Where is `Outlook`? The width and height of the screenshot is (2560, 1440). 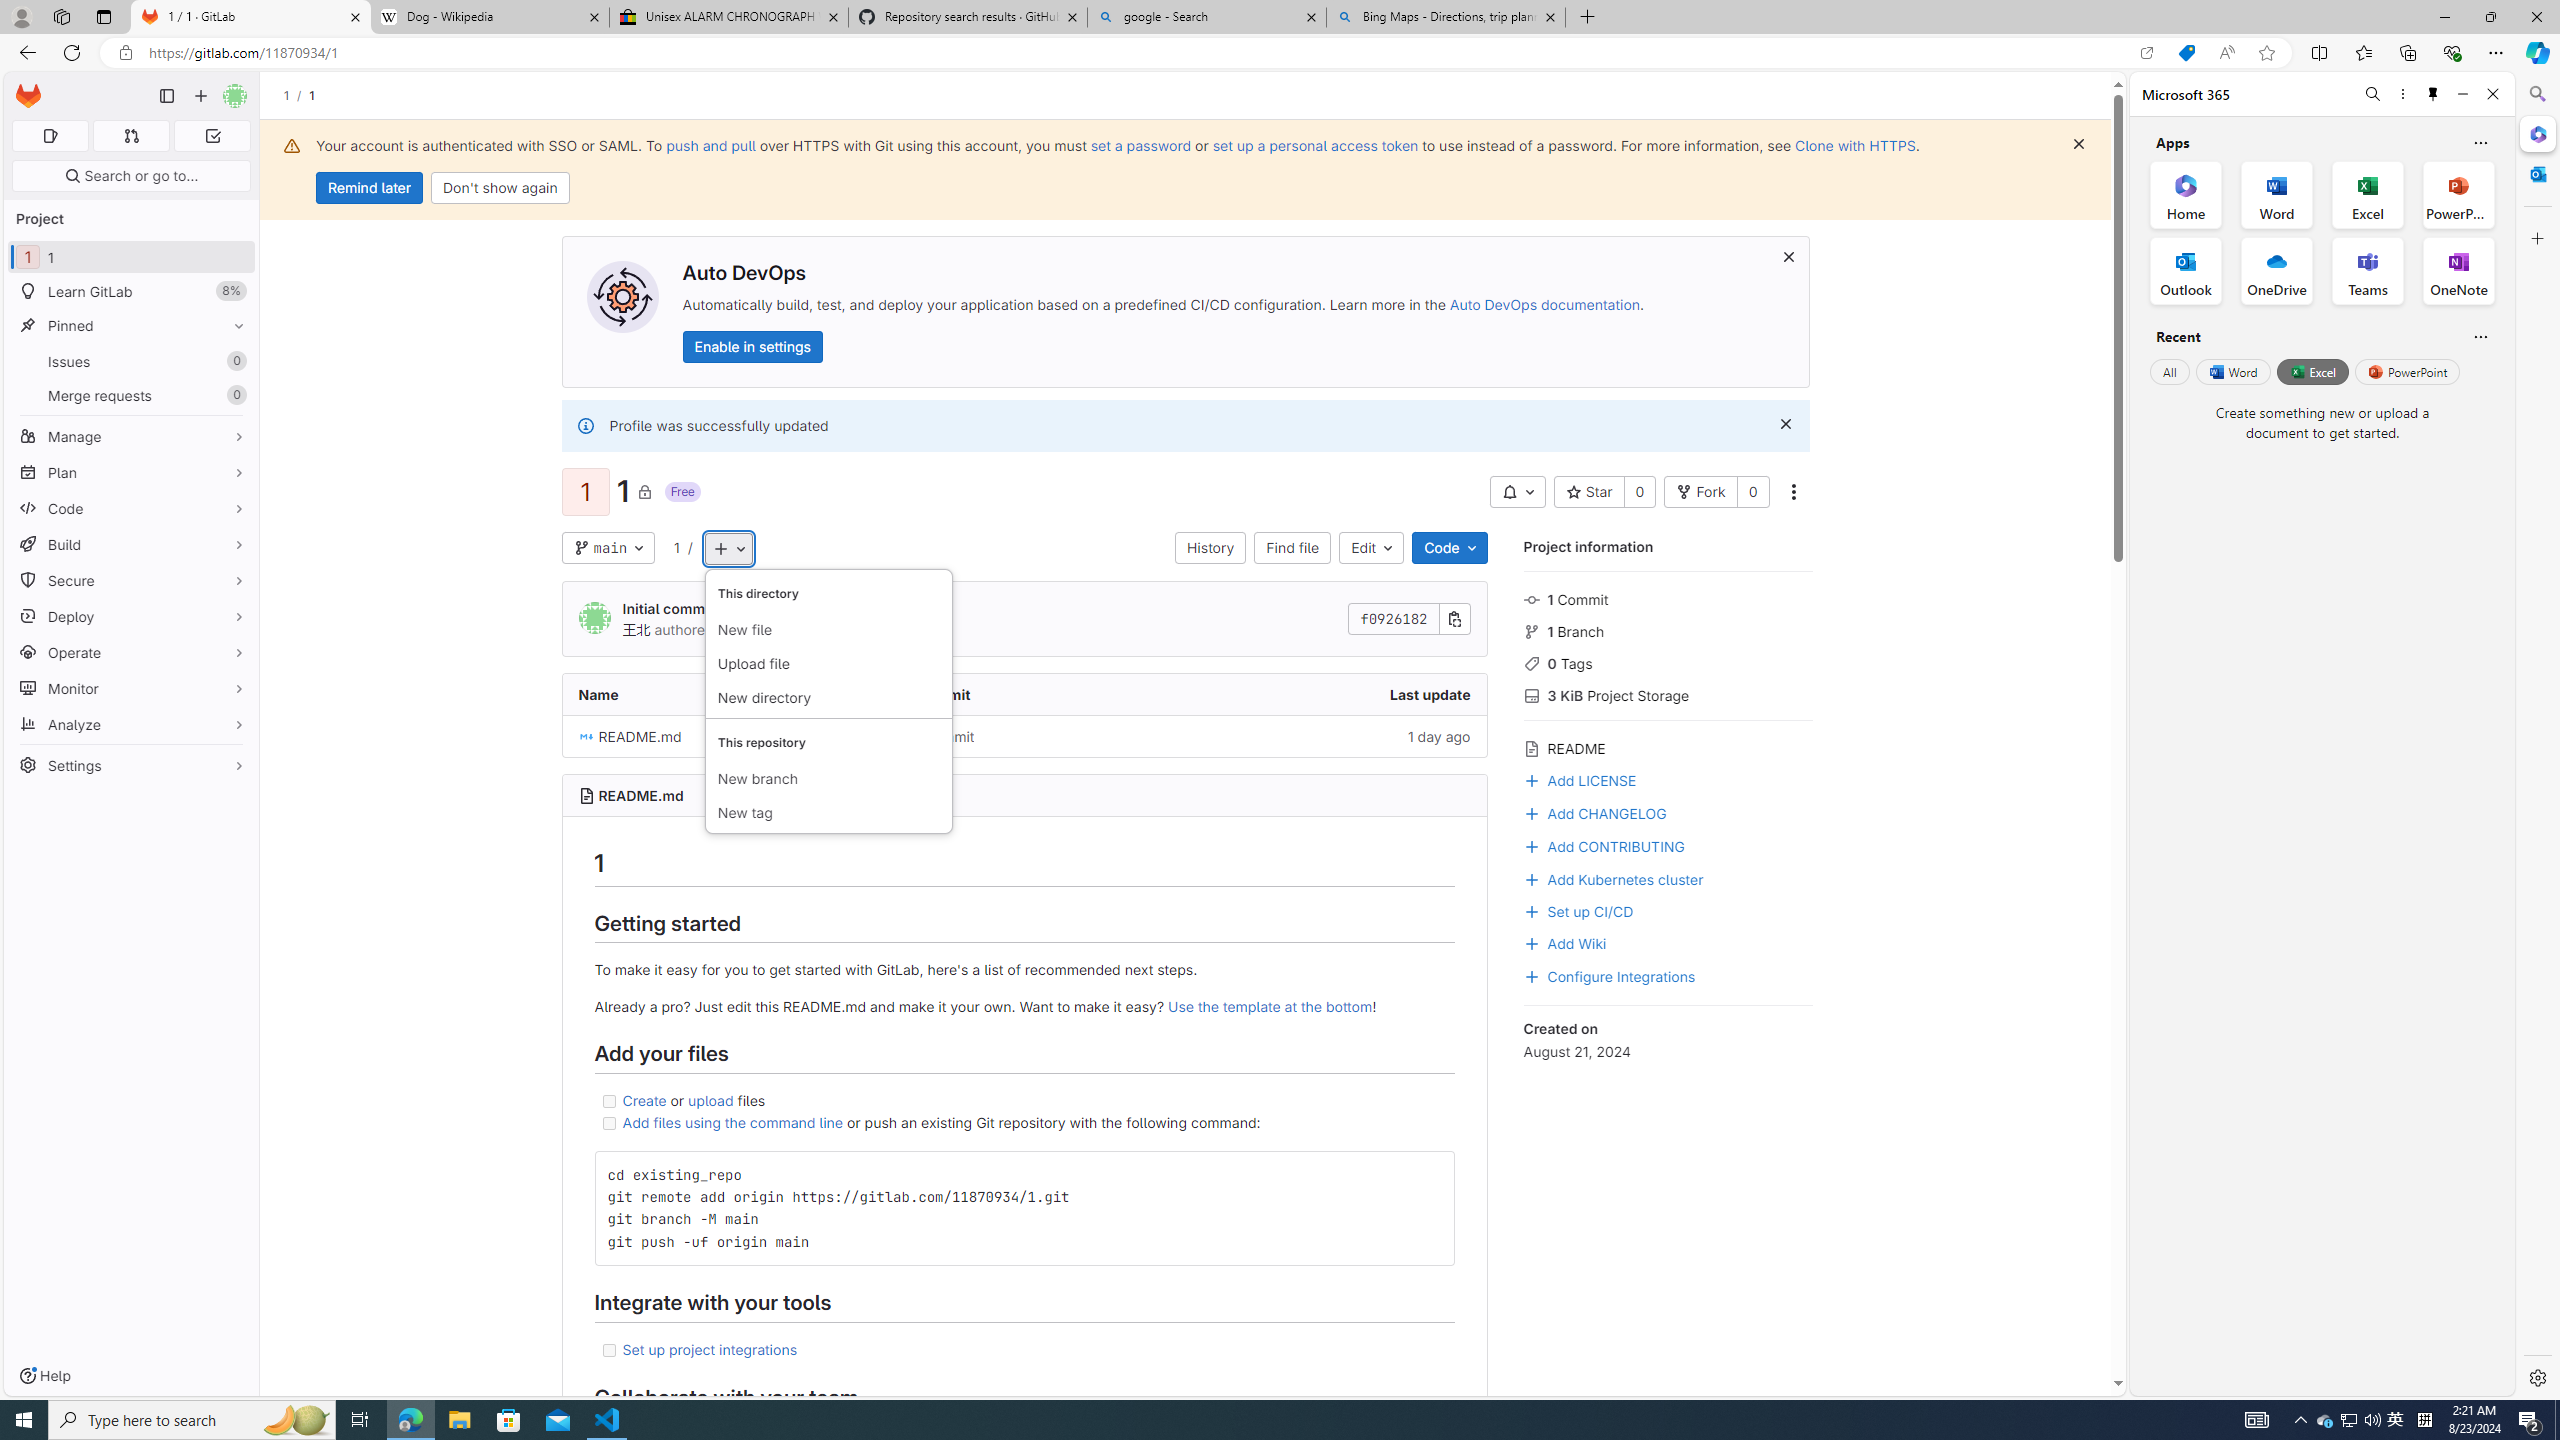
Outlook is located at coordinates (2536, 173).